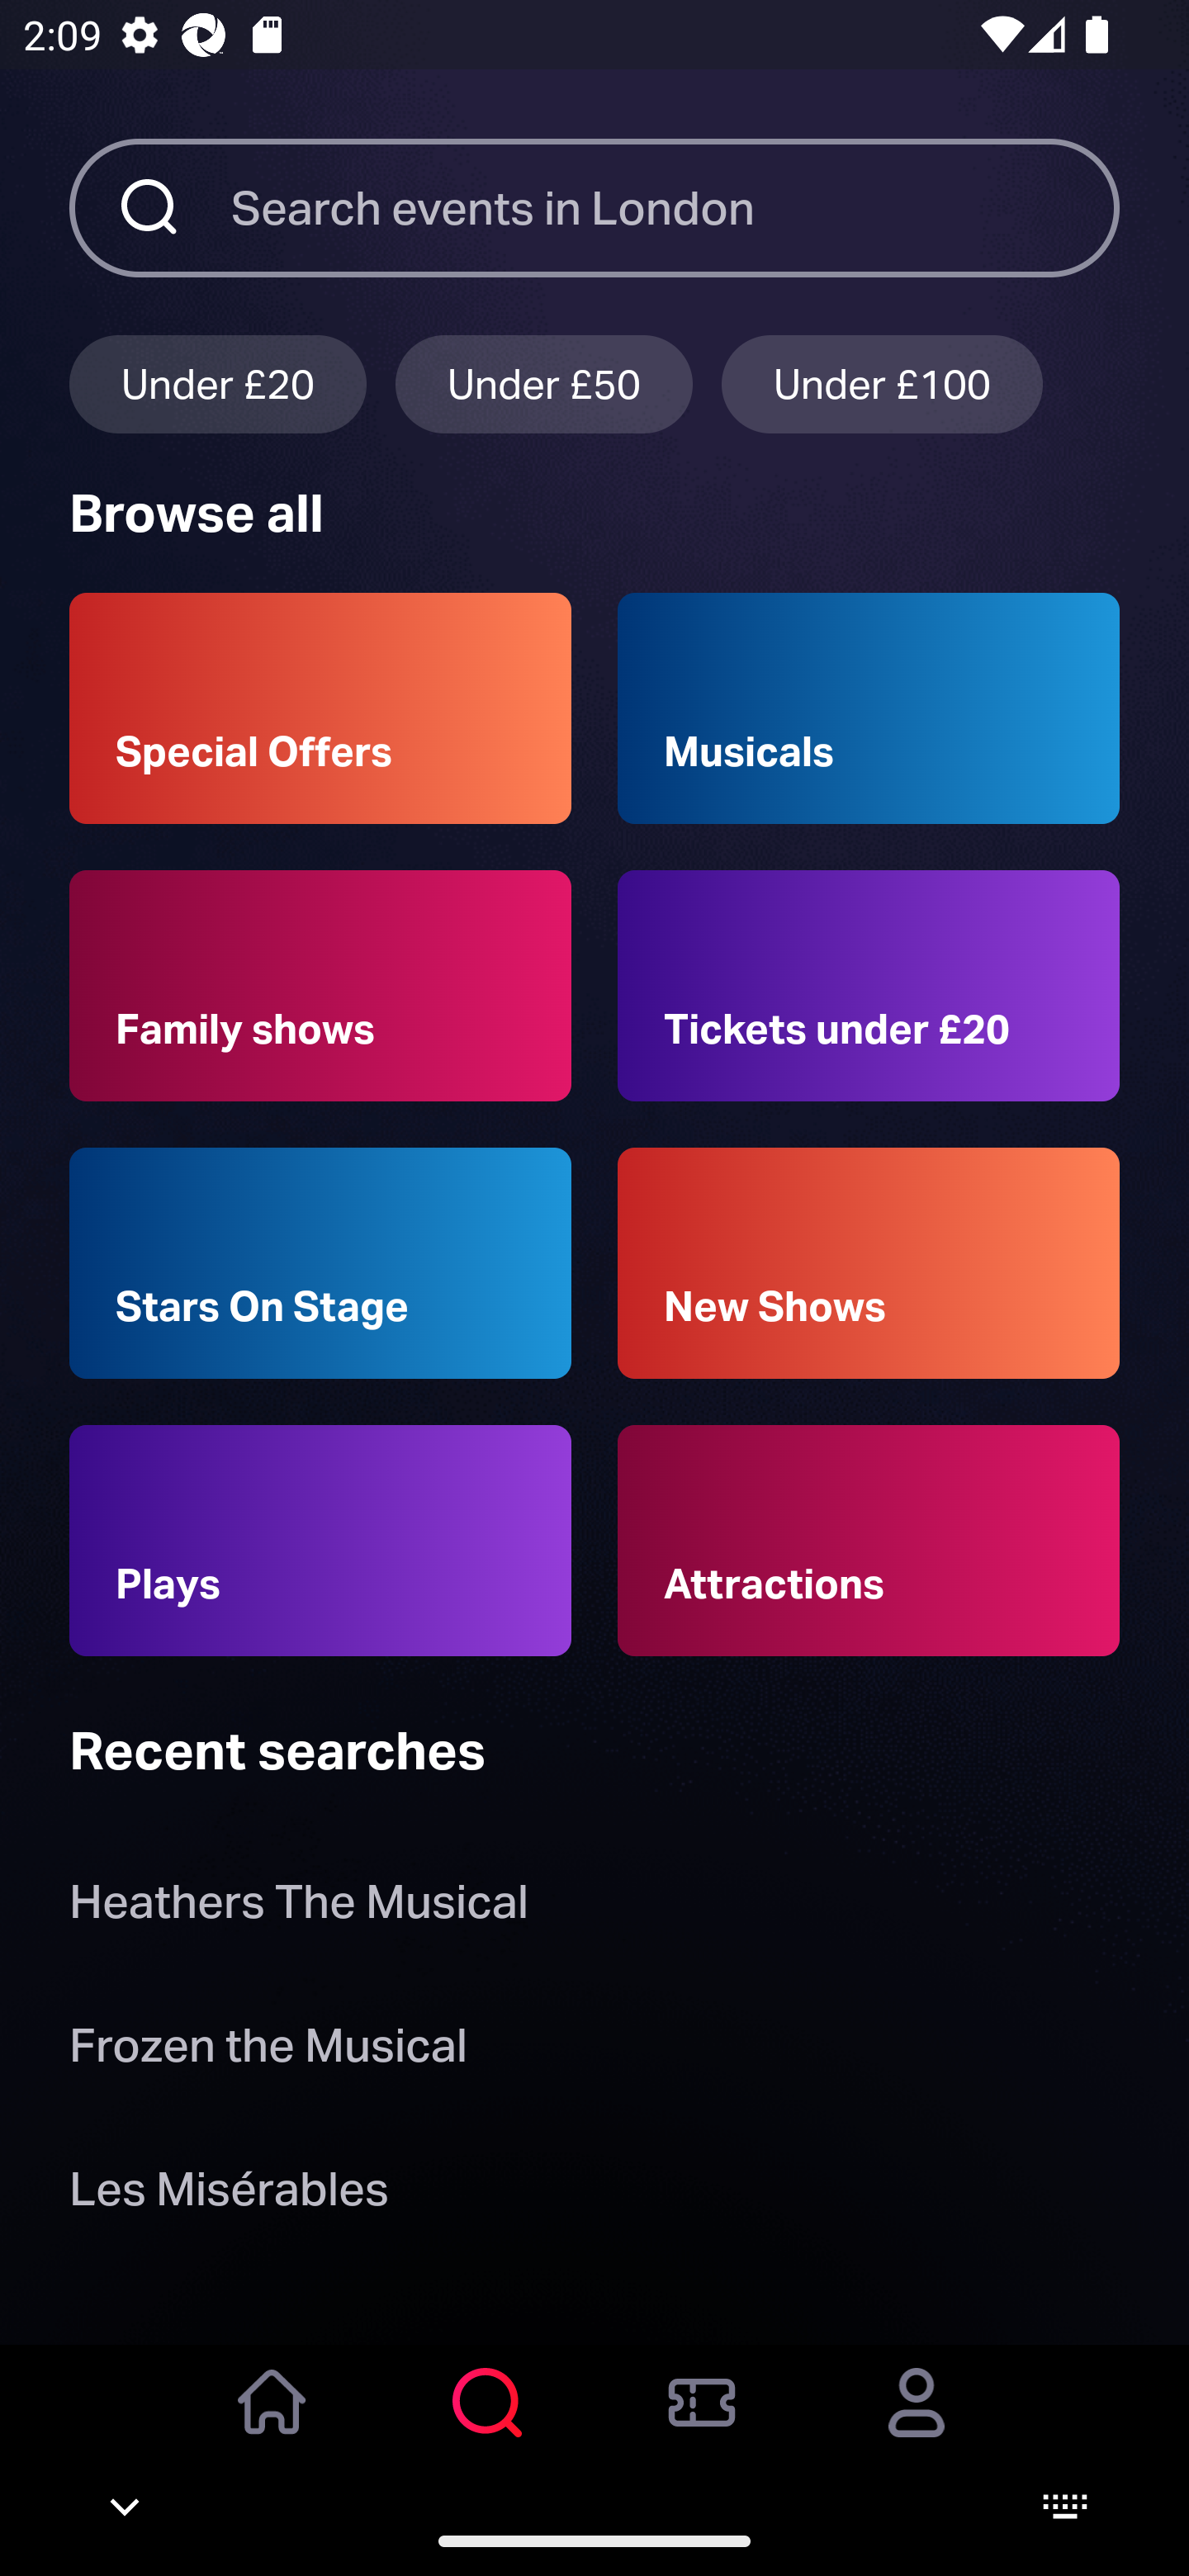 Image resolution: width=1189 pixels, height=2576 pixels. I want to click on Under £20, so click(217, 383).